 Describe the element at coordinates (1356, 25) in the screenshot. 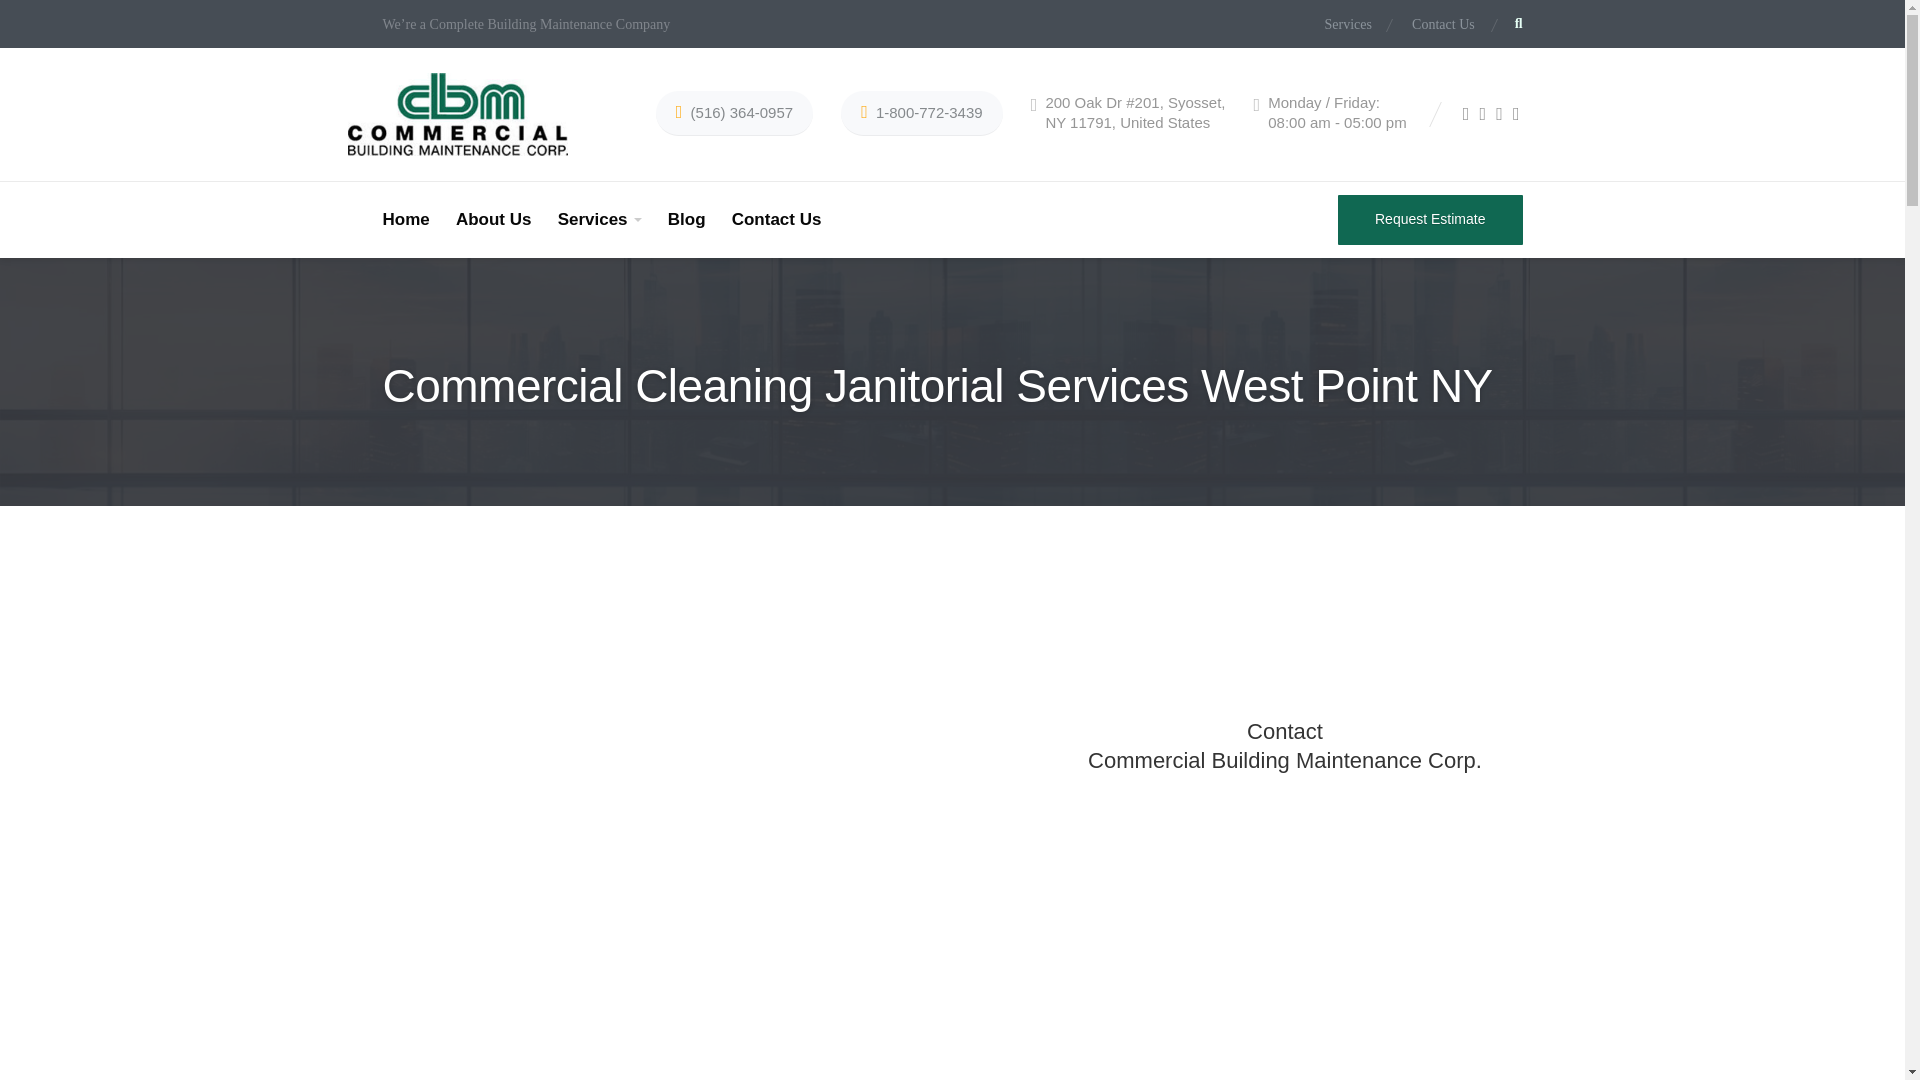

I see `Services` at that location.